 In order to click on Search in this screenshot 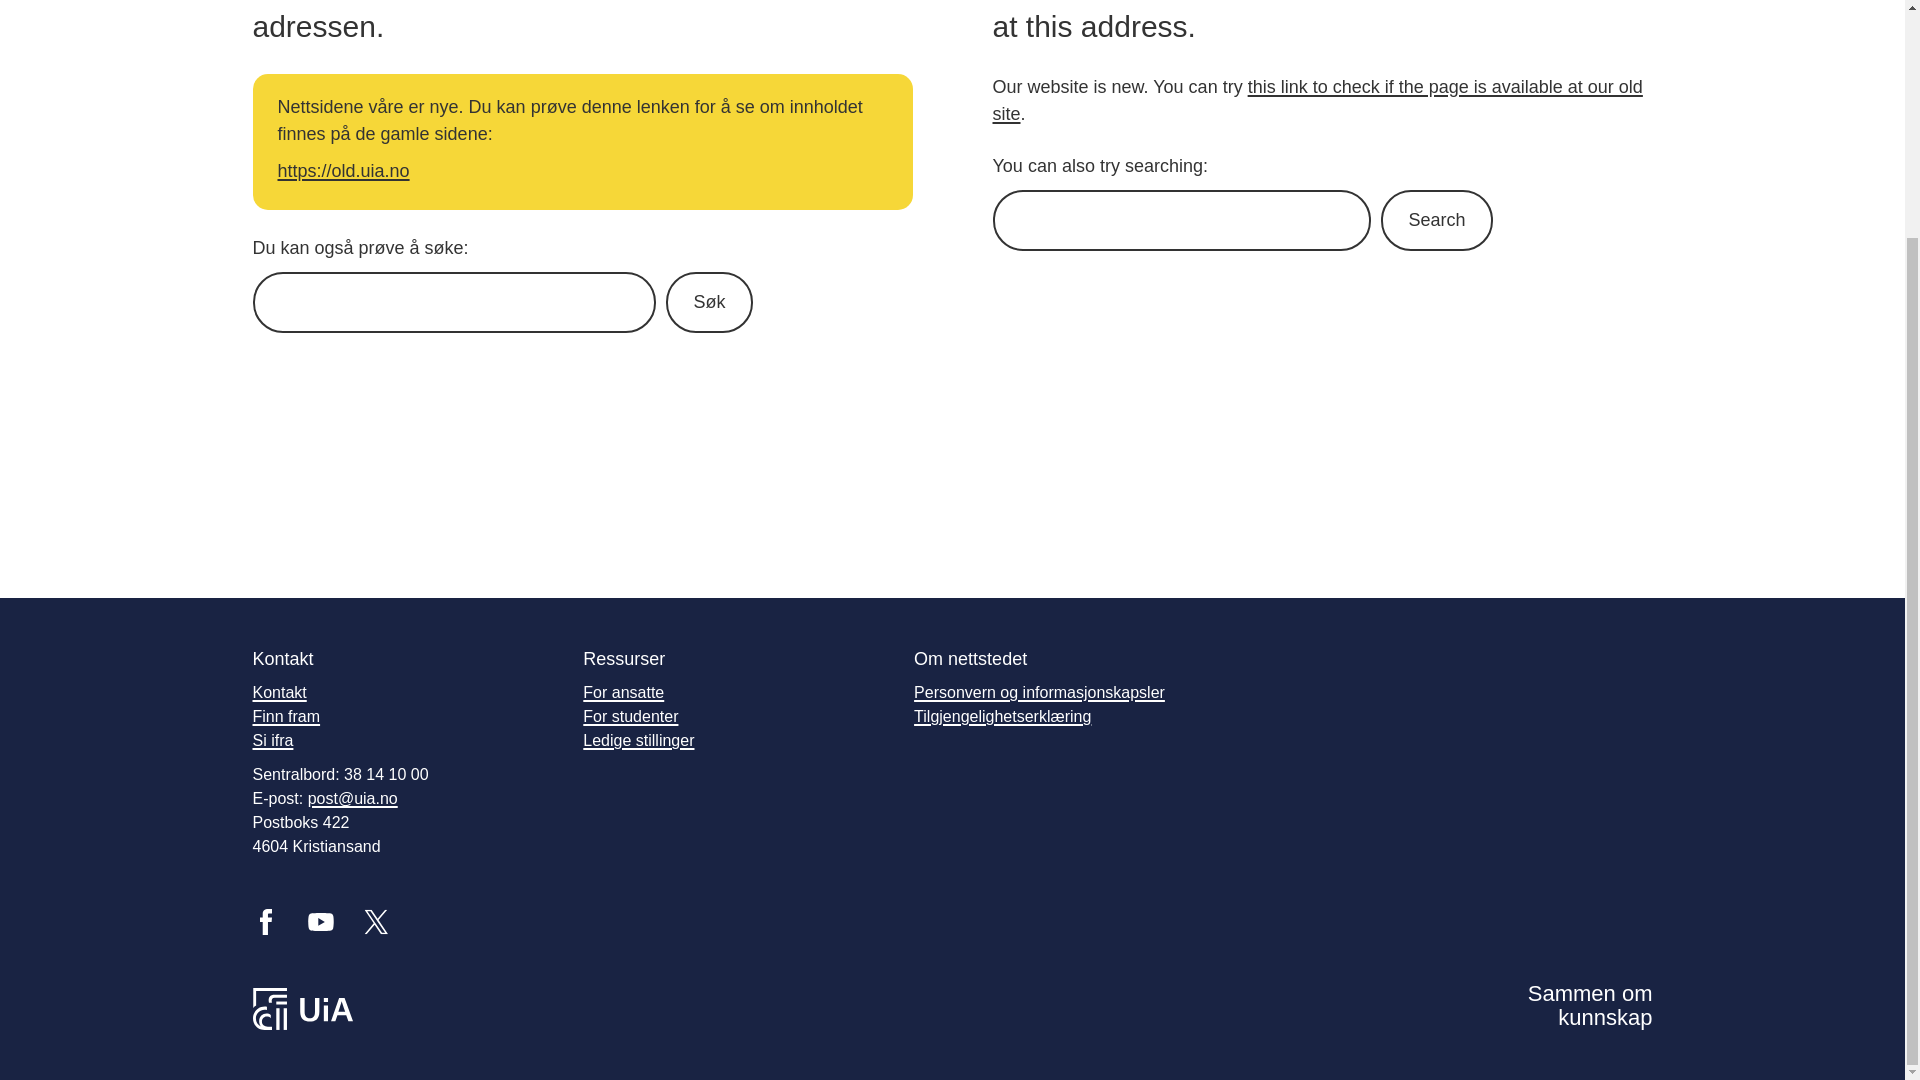, I will do `click(1436, 220)`.